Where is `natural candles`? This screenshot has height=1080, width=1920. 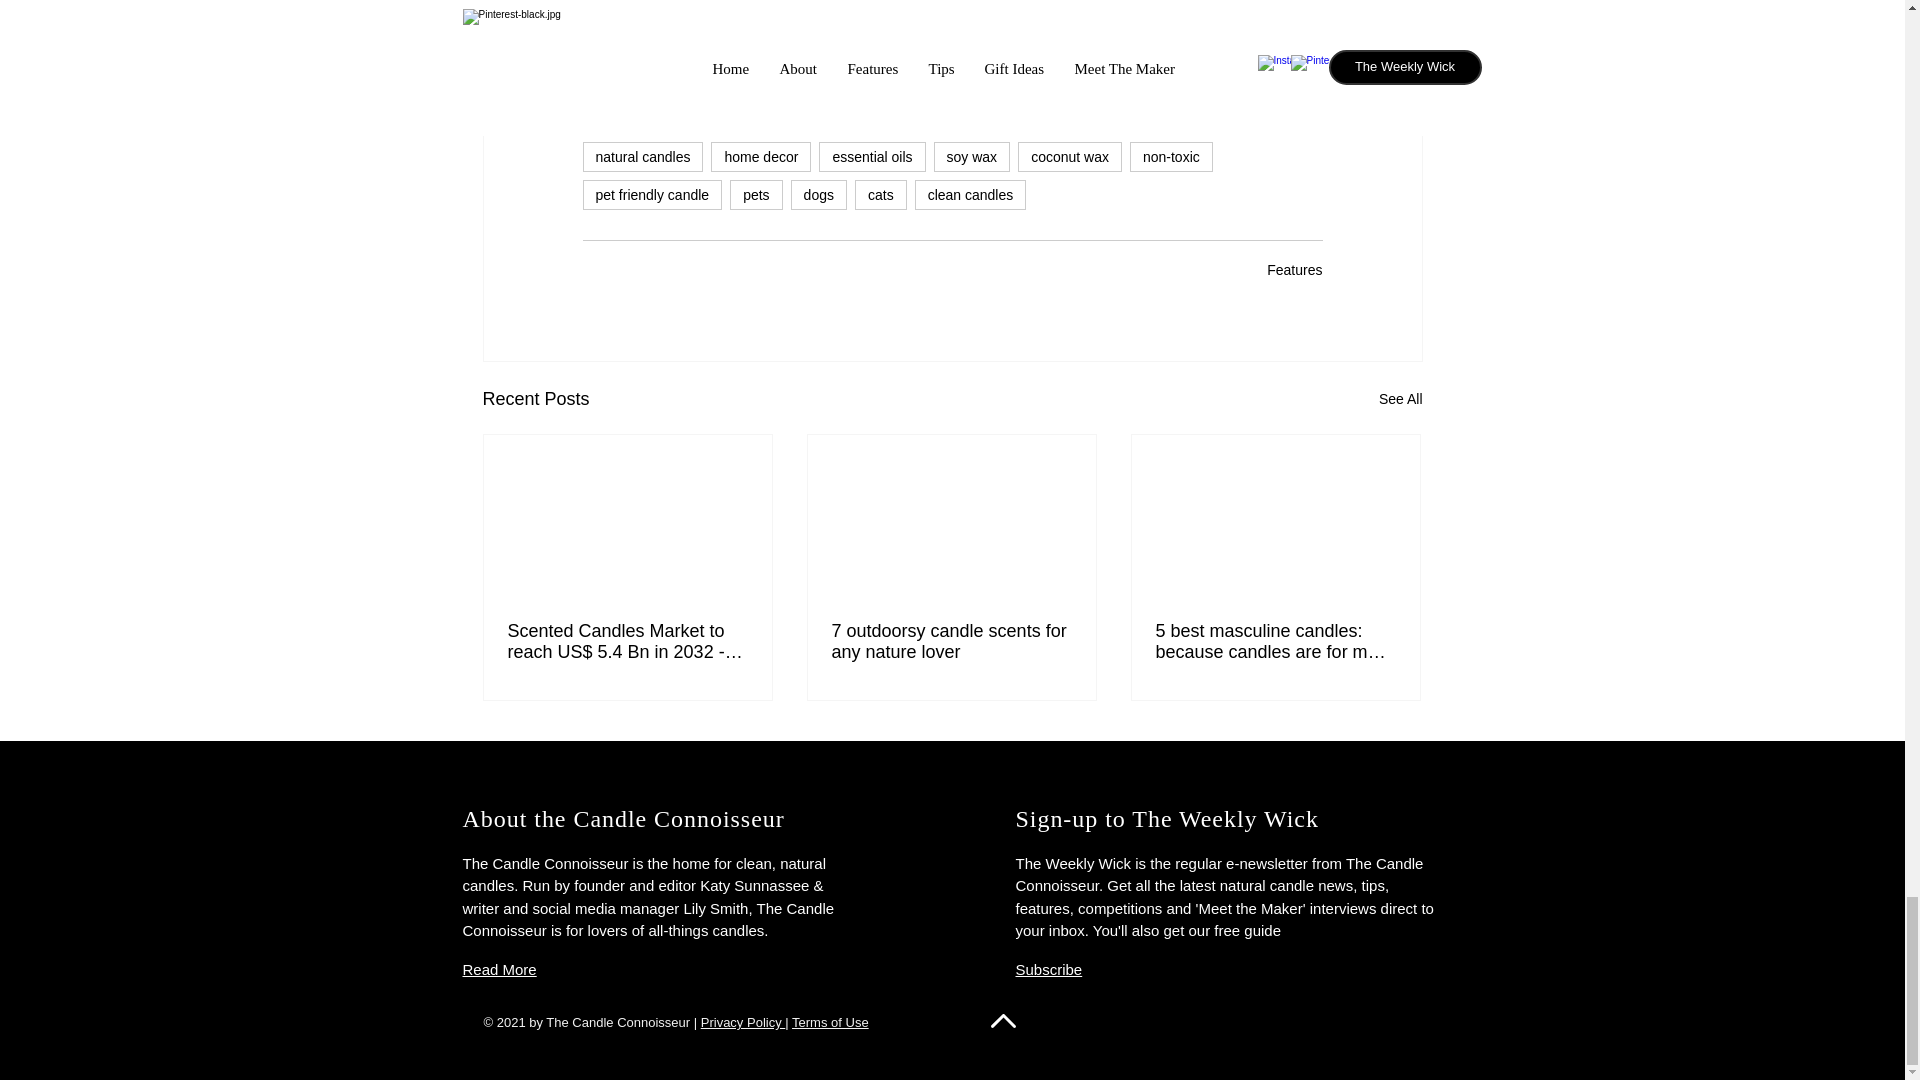
natural candles is located at coordinates (642, 156).